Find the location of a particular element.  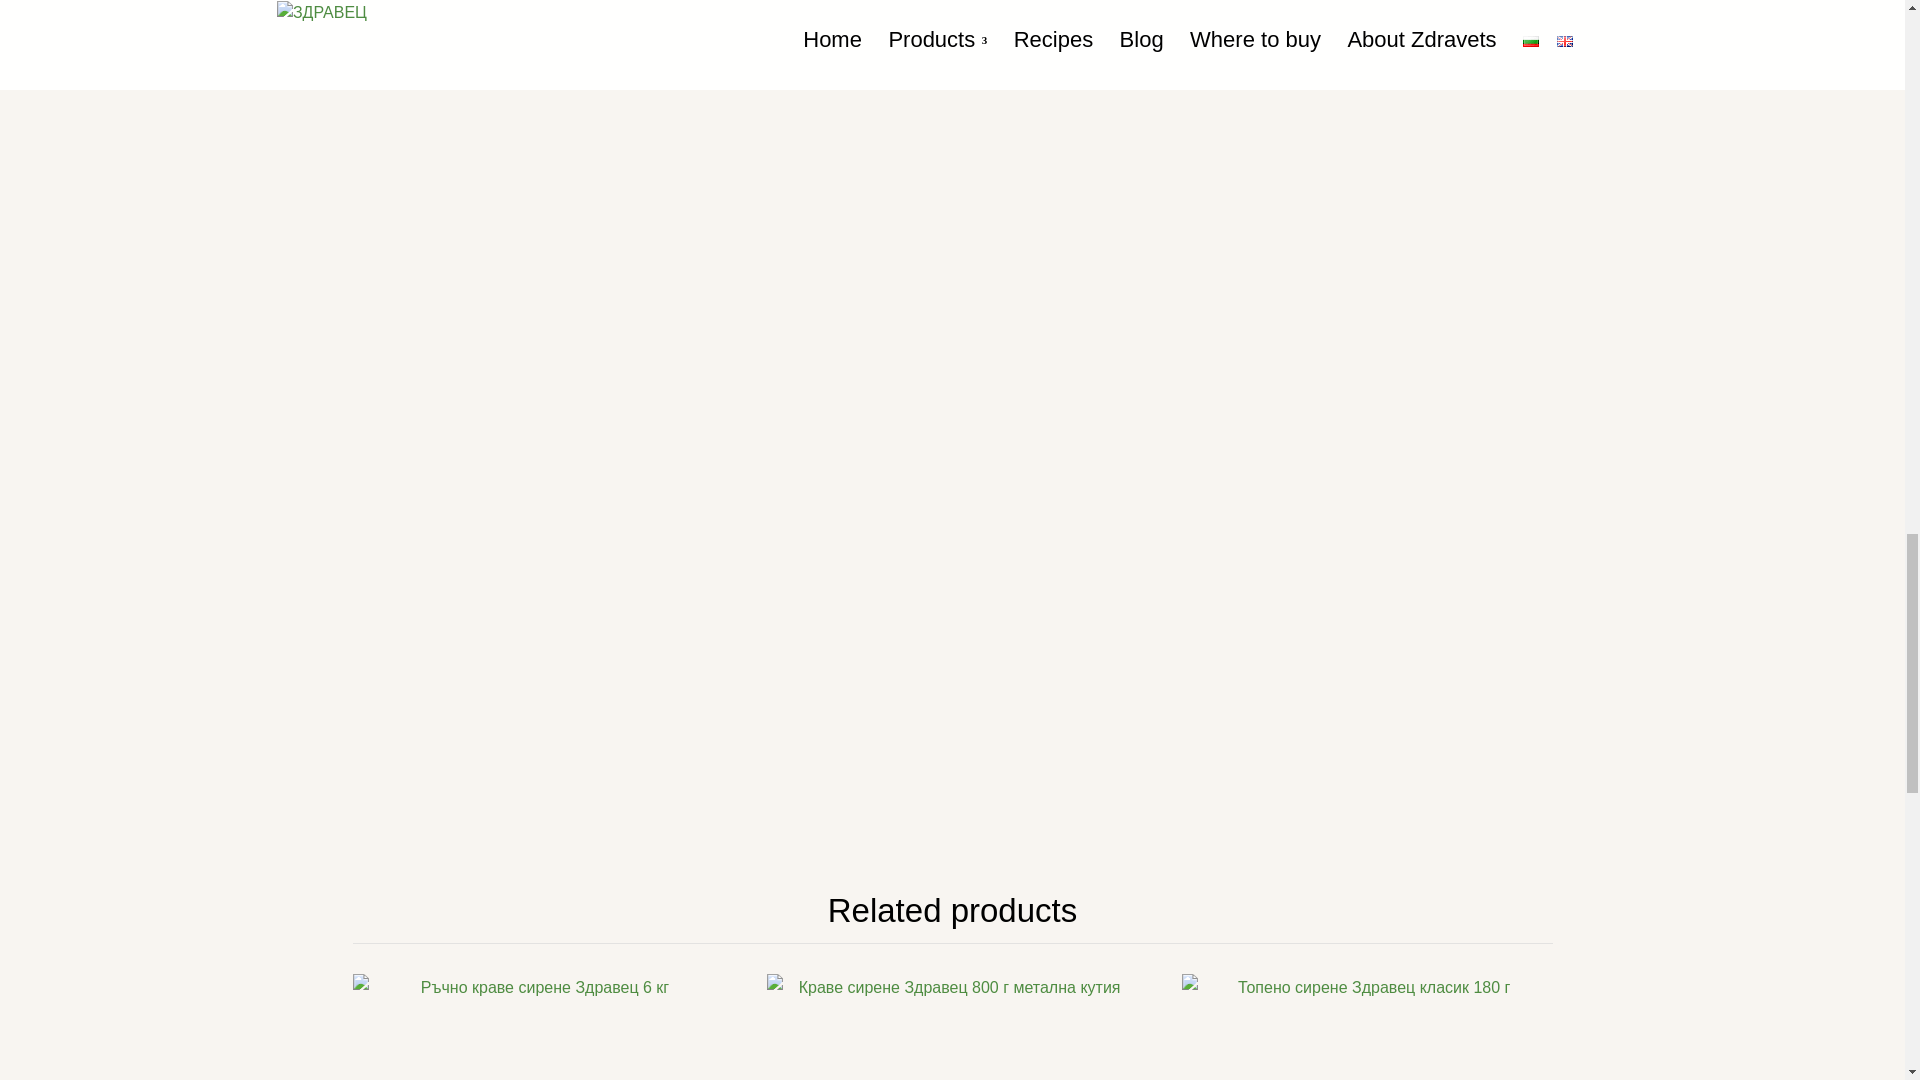

Handmade cow cheese Zdravets 6 kg is located at coordinates (536, 1027).